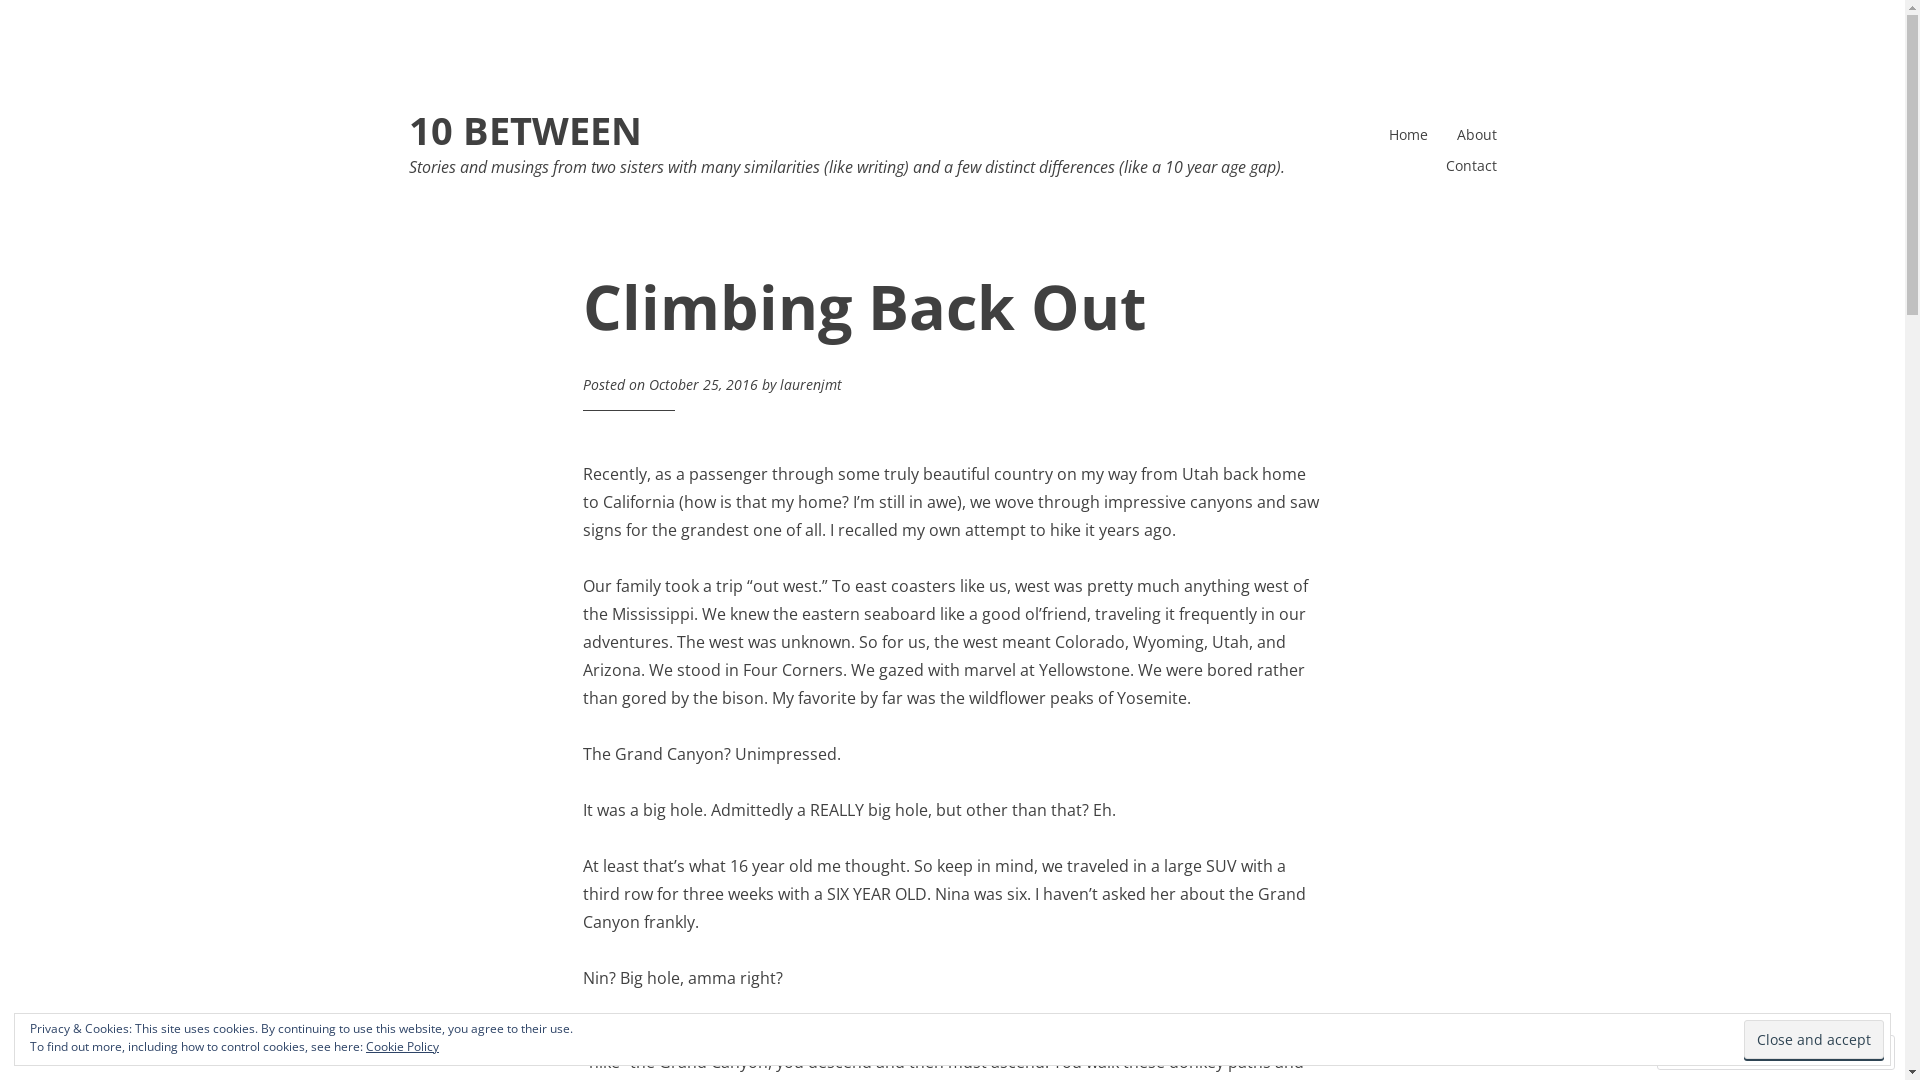 This screenshot has width=1920, height=1080. Describe the element at coordinates (811, 384) in the screenshot. I see `laurenjmt` at that location.